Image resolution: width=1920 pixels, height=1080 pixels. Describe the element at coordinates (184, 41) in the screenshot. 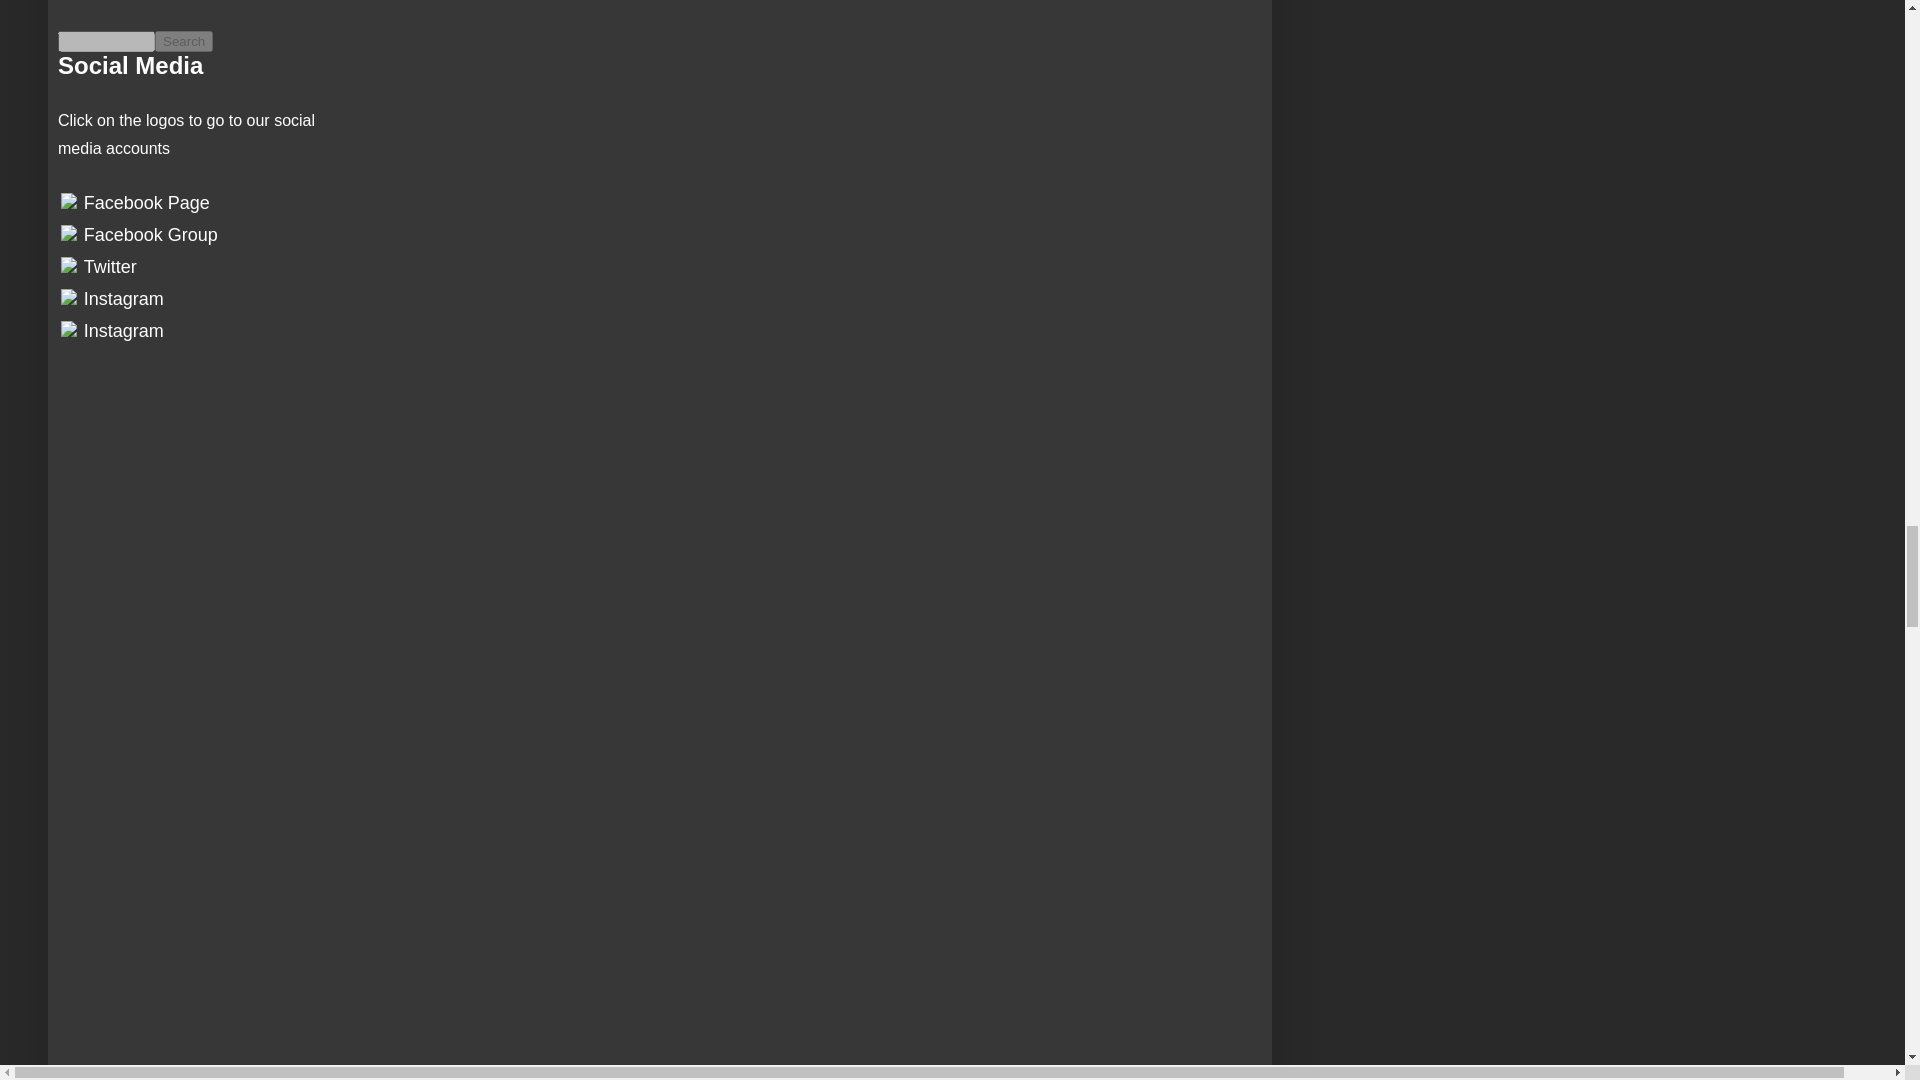

I see `Search` at that location.